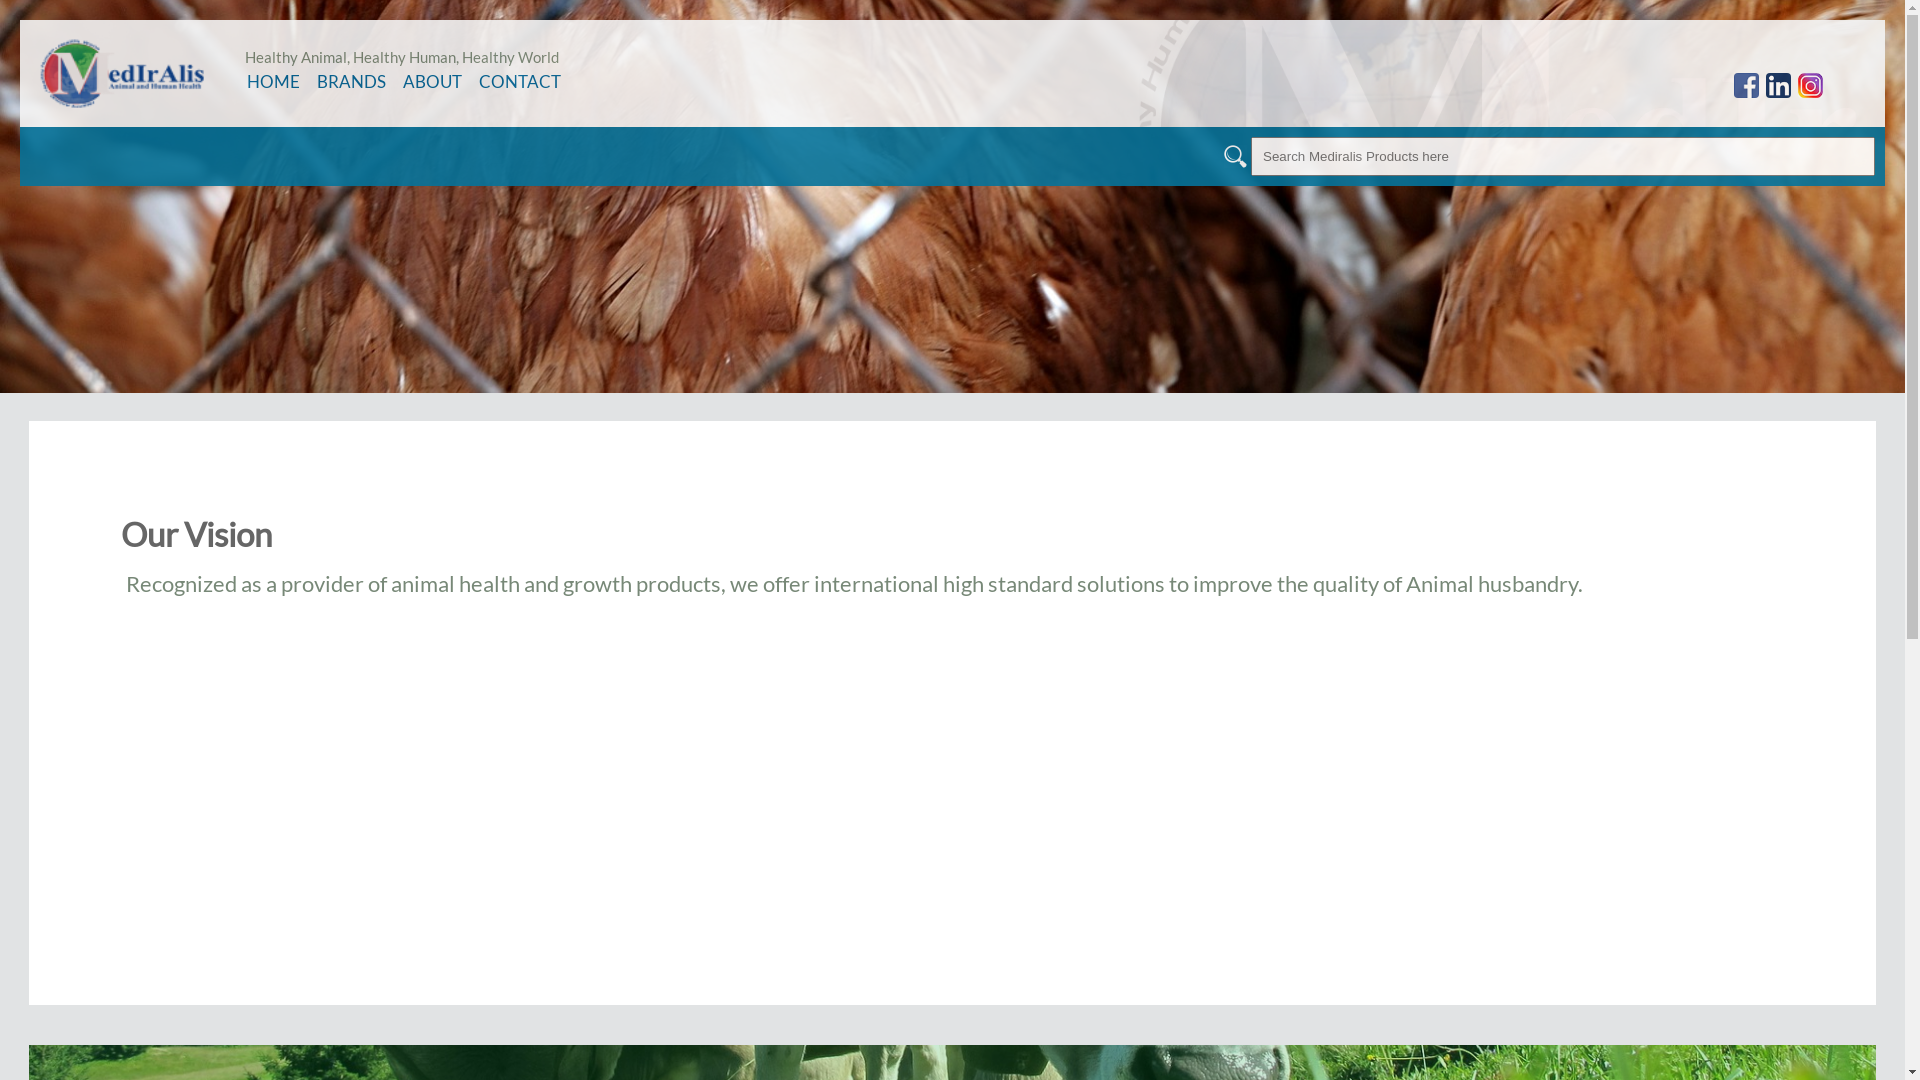 The image size is (1920, 1080). Describe the element at coordinates (1810, 86) in the screenshot. I see `Mediralis on Instagram` at that location.